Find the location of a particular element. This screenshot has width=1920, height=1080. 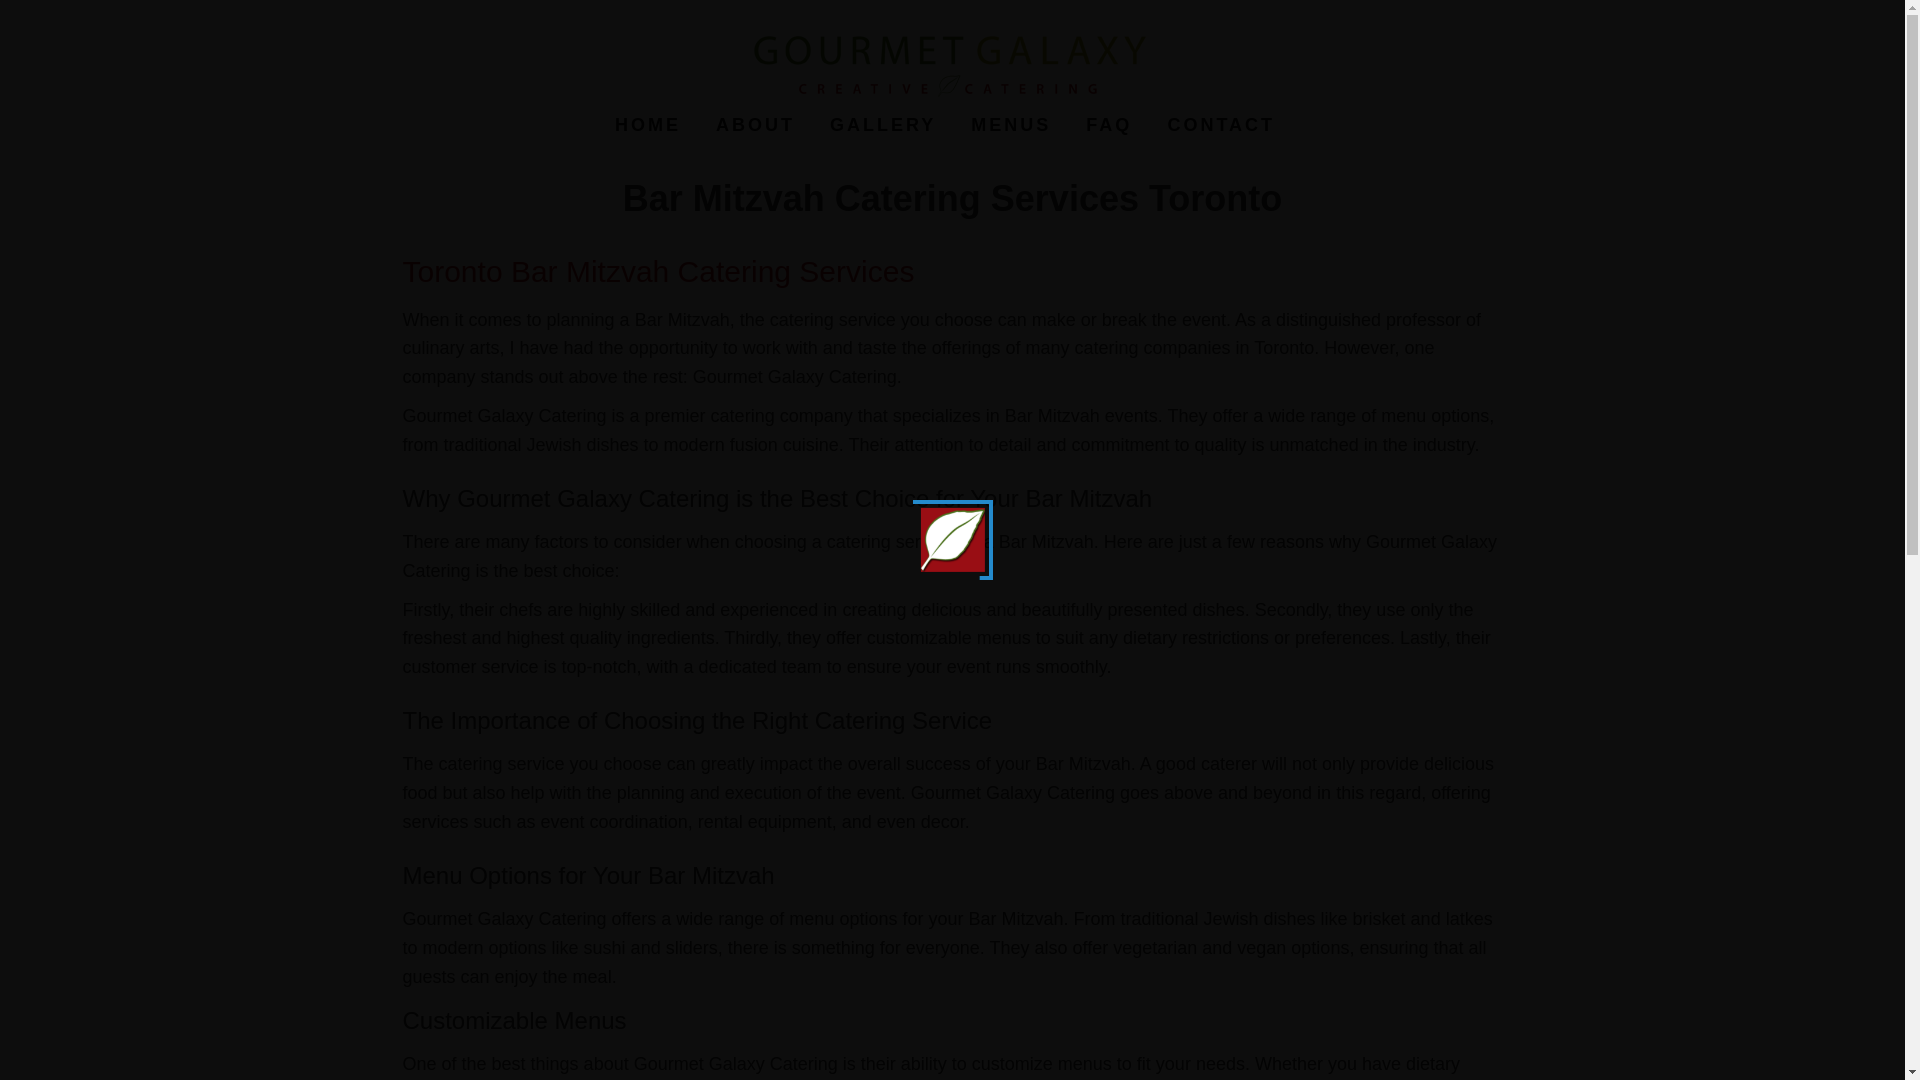

CONTACT is located at coordinates (1221, 125).